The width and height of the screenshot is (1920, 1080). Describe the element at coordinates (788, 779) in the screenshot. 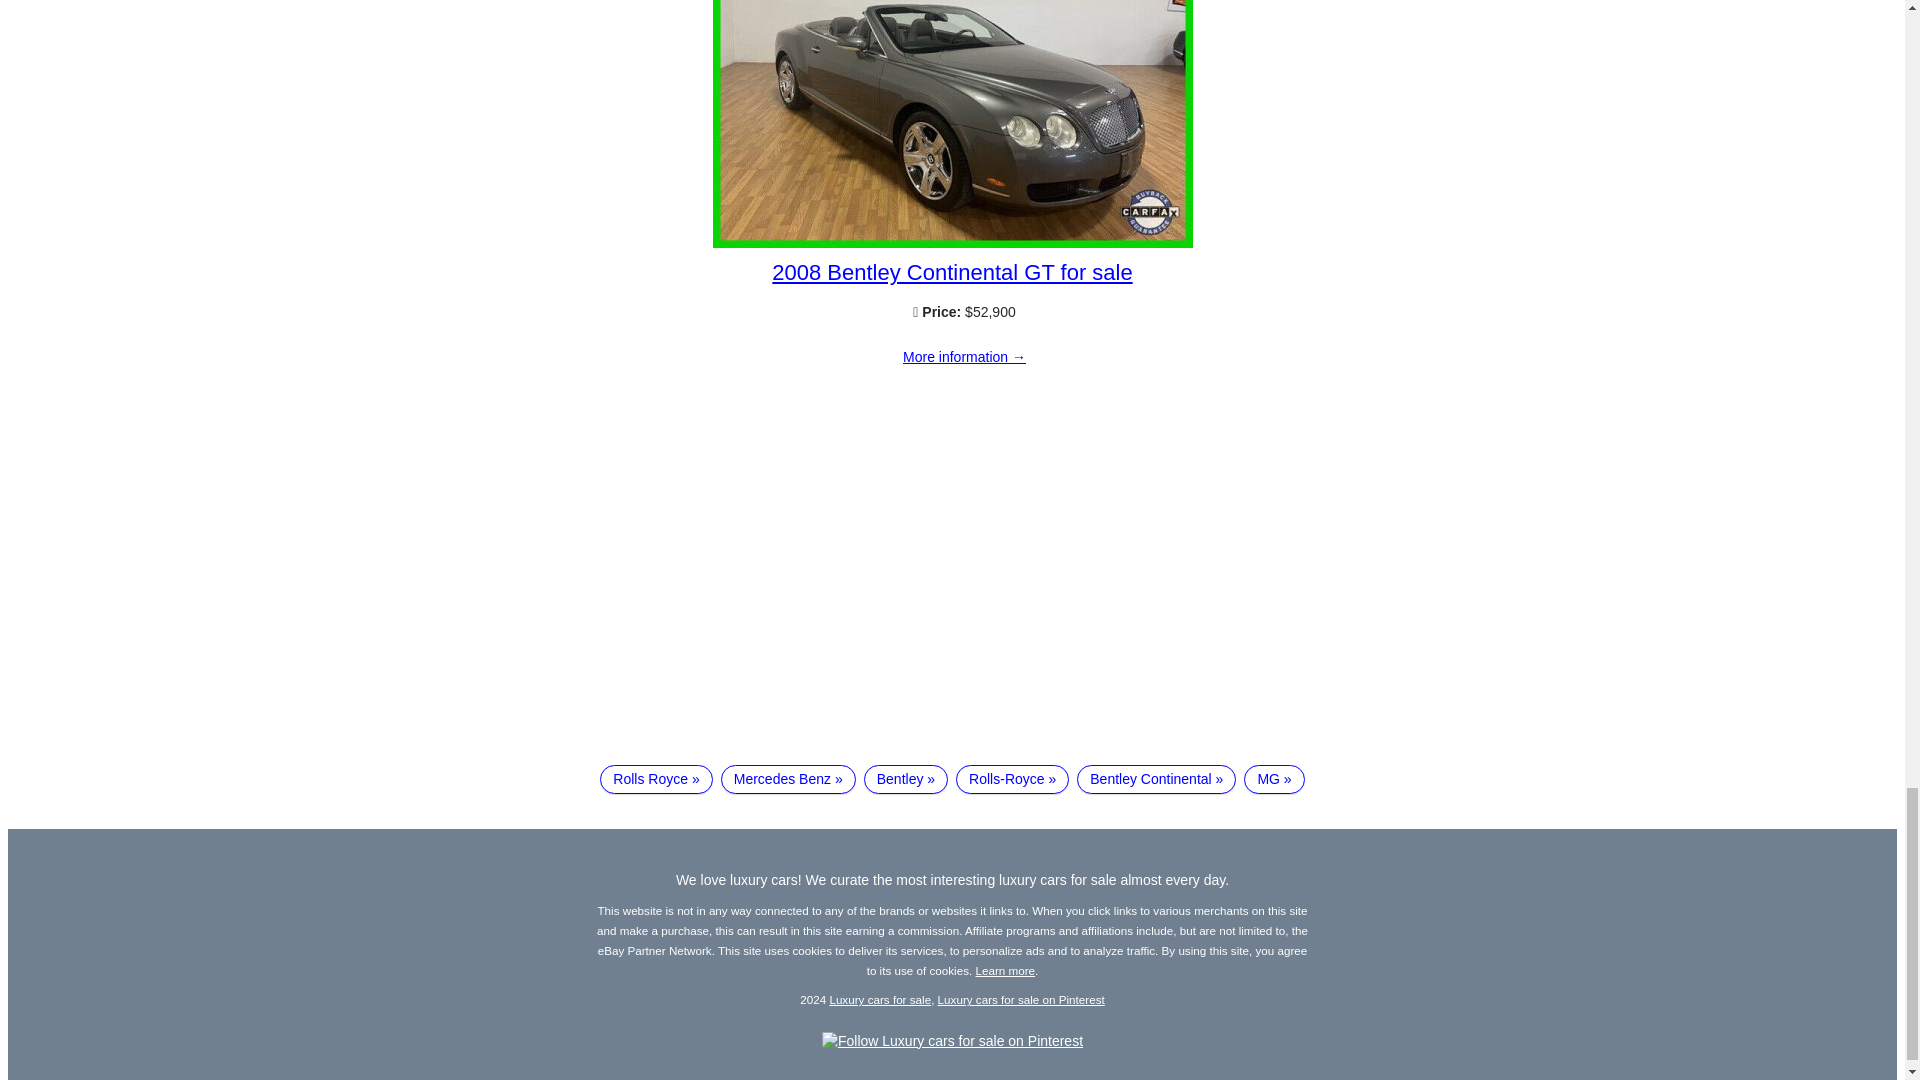

I see `Mercedes Benz` at that location.